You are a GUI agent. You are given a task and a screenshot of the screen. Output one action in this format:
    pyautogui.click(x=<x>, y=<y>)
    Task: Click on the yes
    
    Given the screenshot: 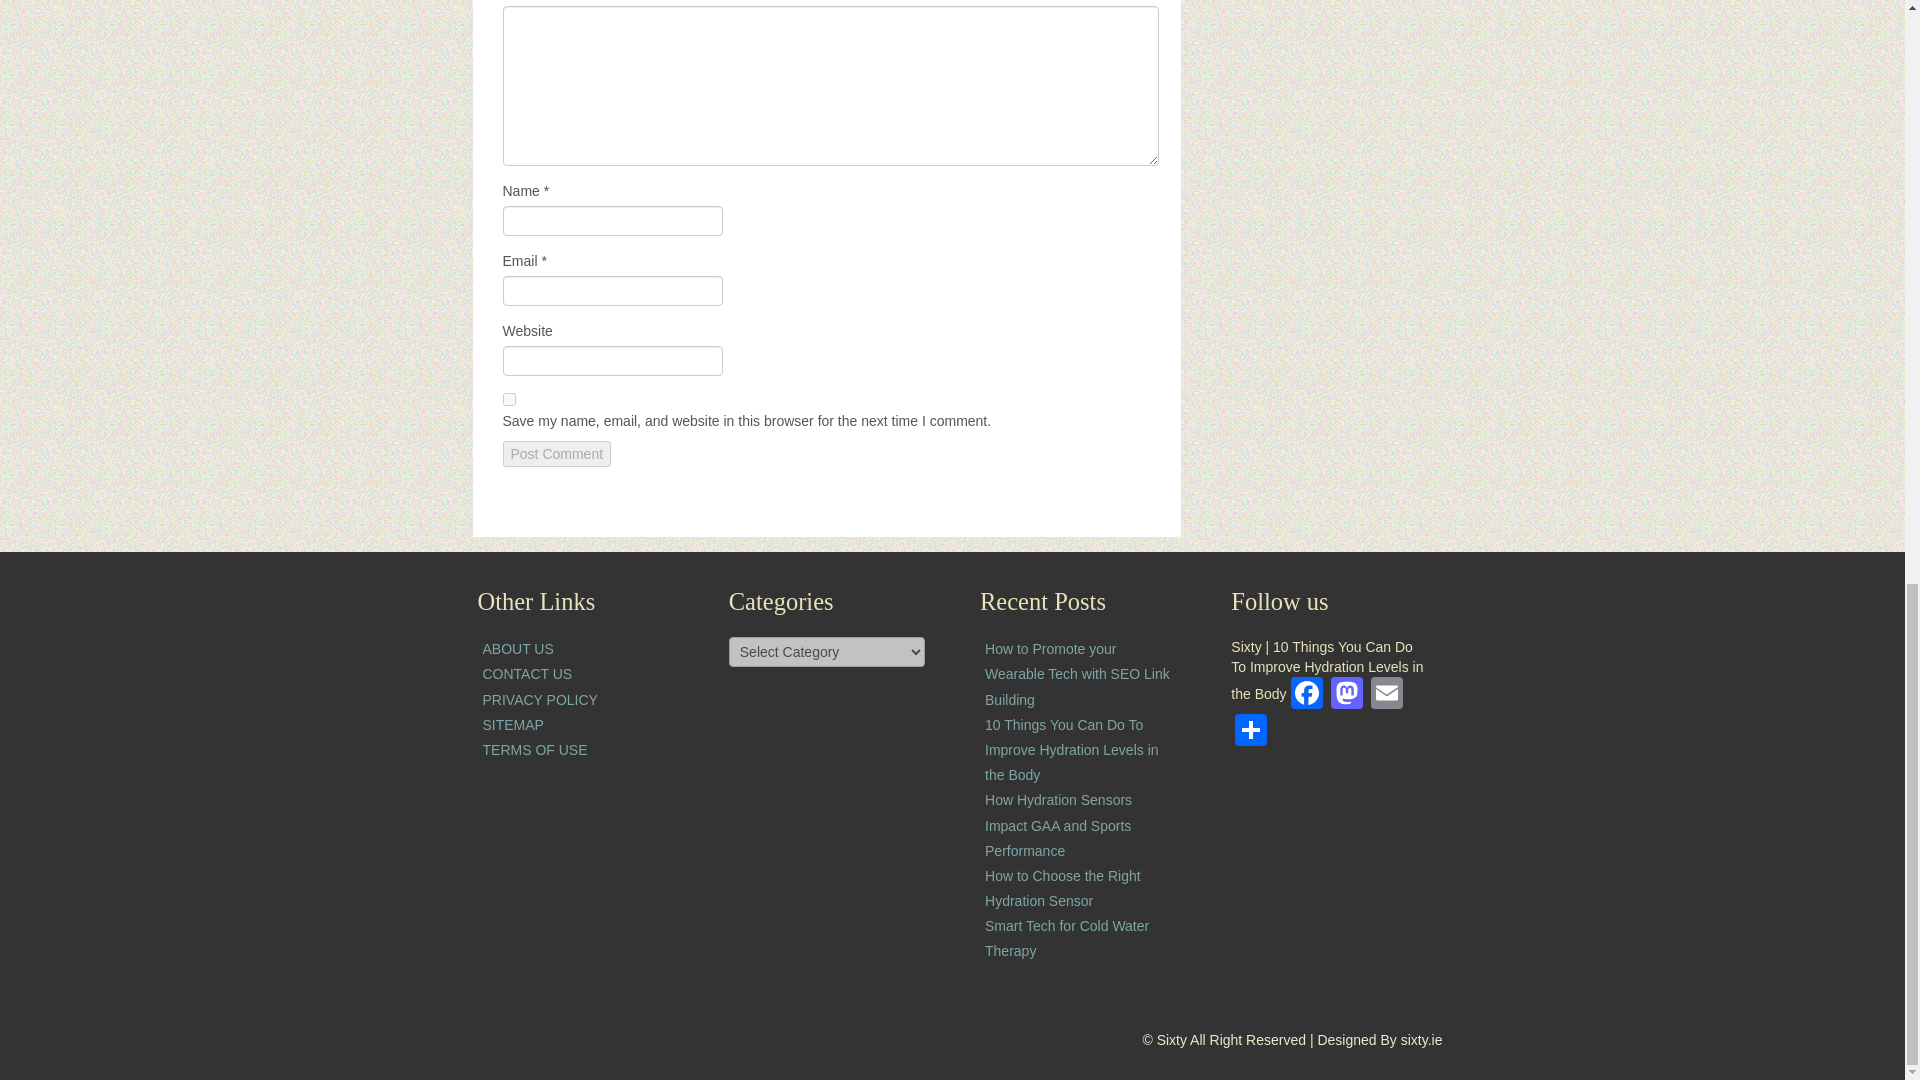 What is the action you would take?
    pyautogui.click(x=508, y=400)
    